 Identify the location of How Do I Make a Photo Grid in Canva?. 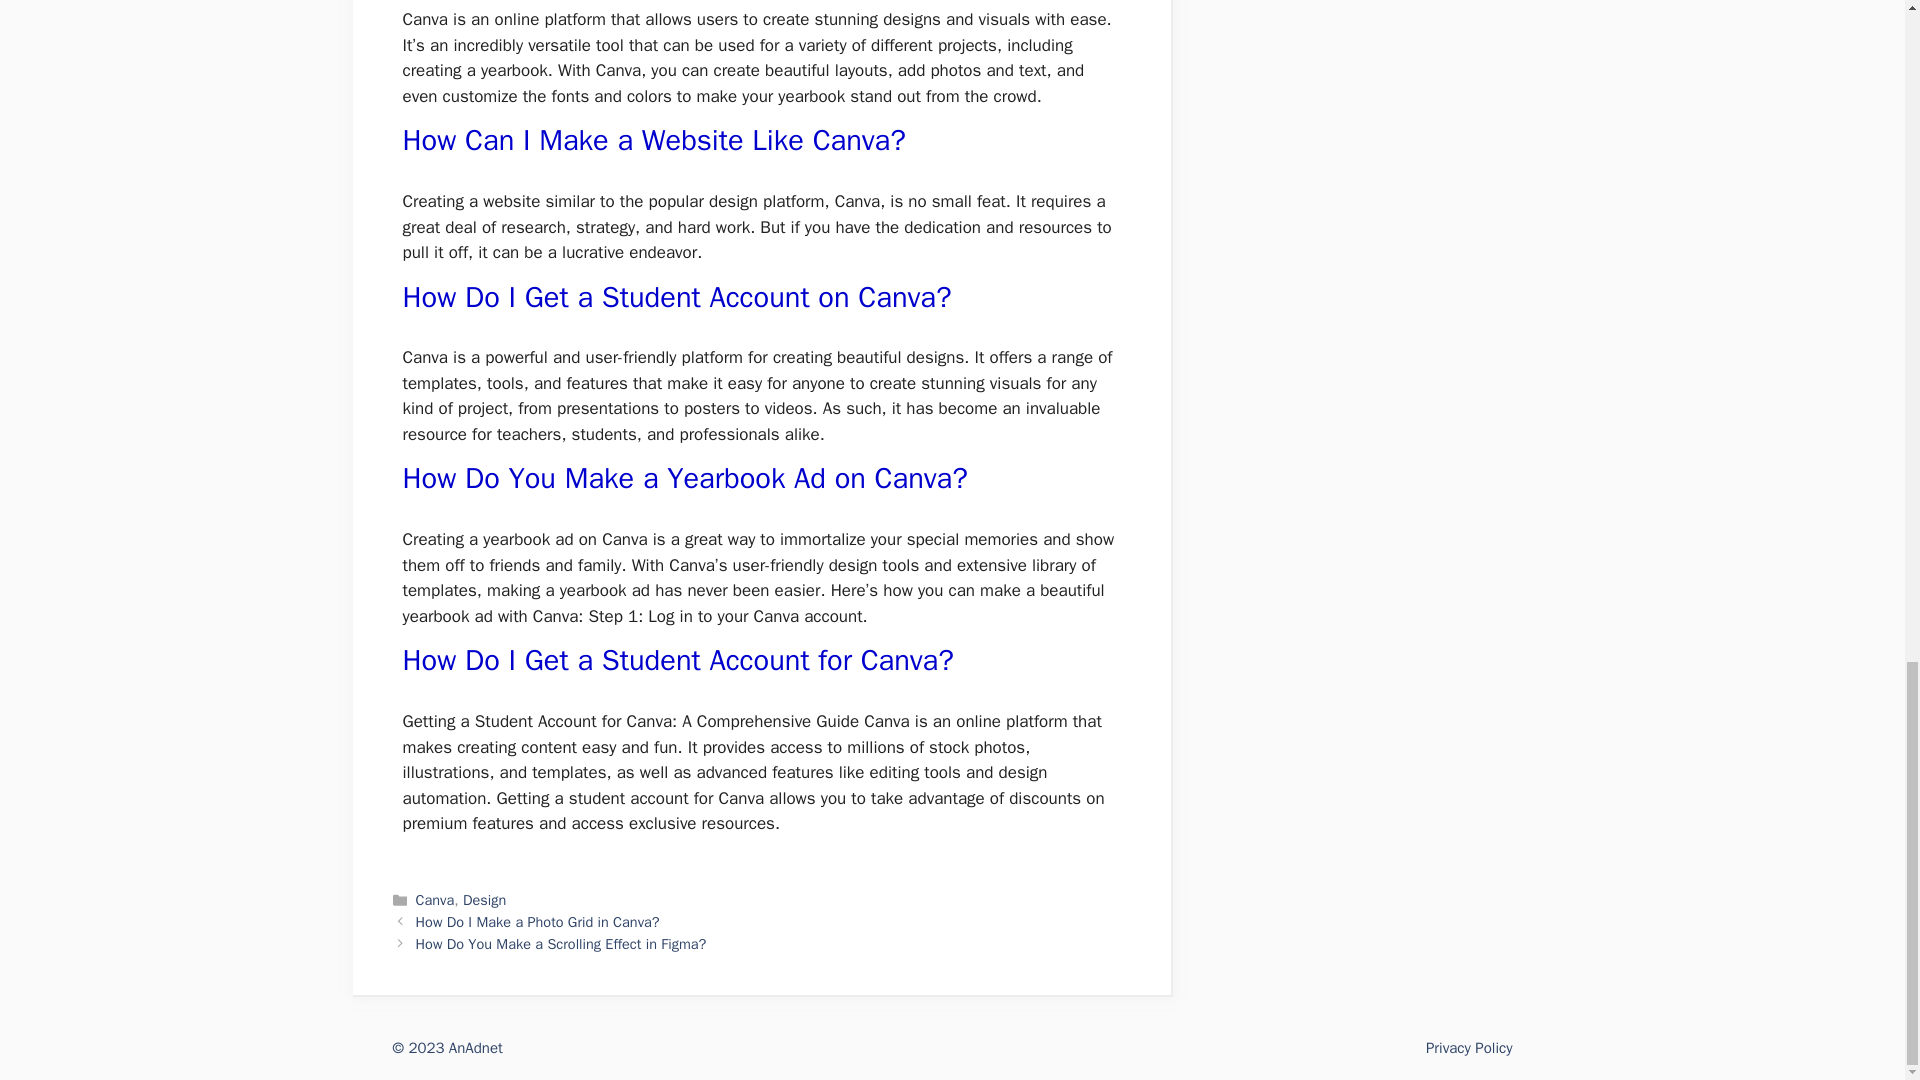
(538, 921).